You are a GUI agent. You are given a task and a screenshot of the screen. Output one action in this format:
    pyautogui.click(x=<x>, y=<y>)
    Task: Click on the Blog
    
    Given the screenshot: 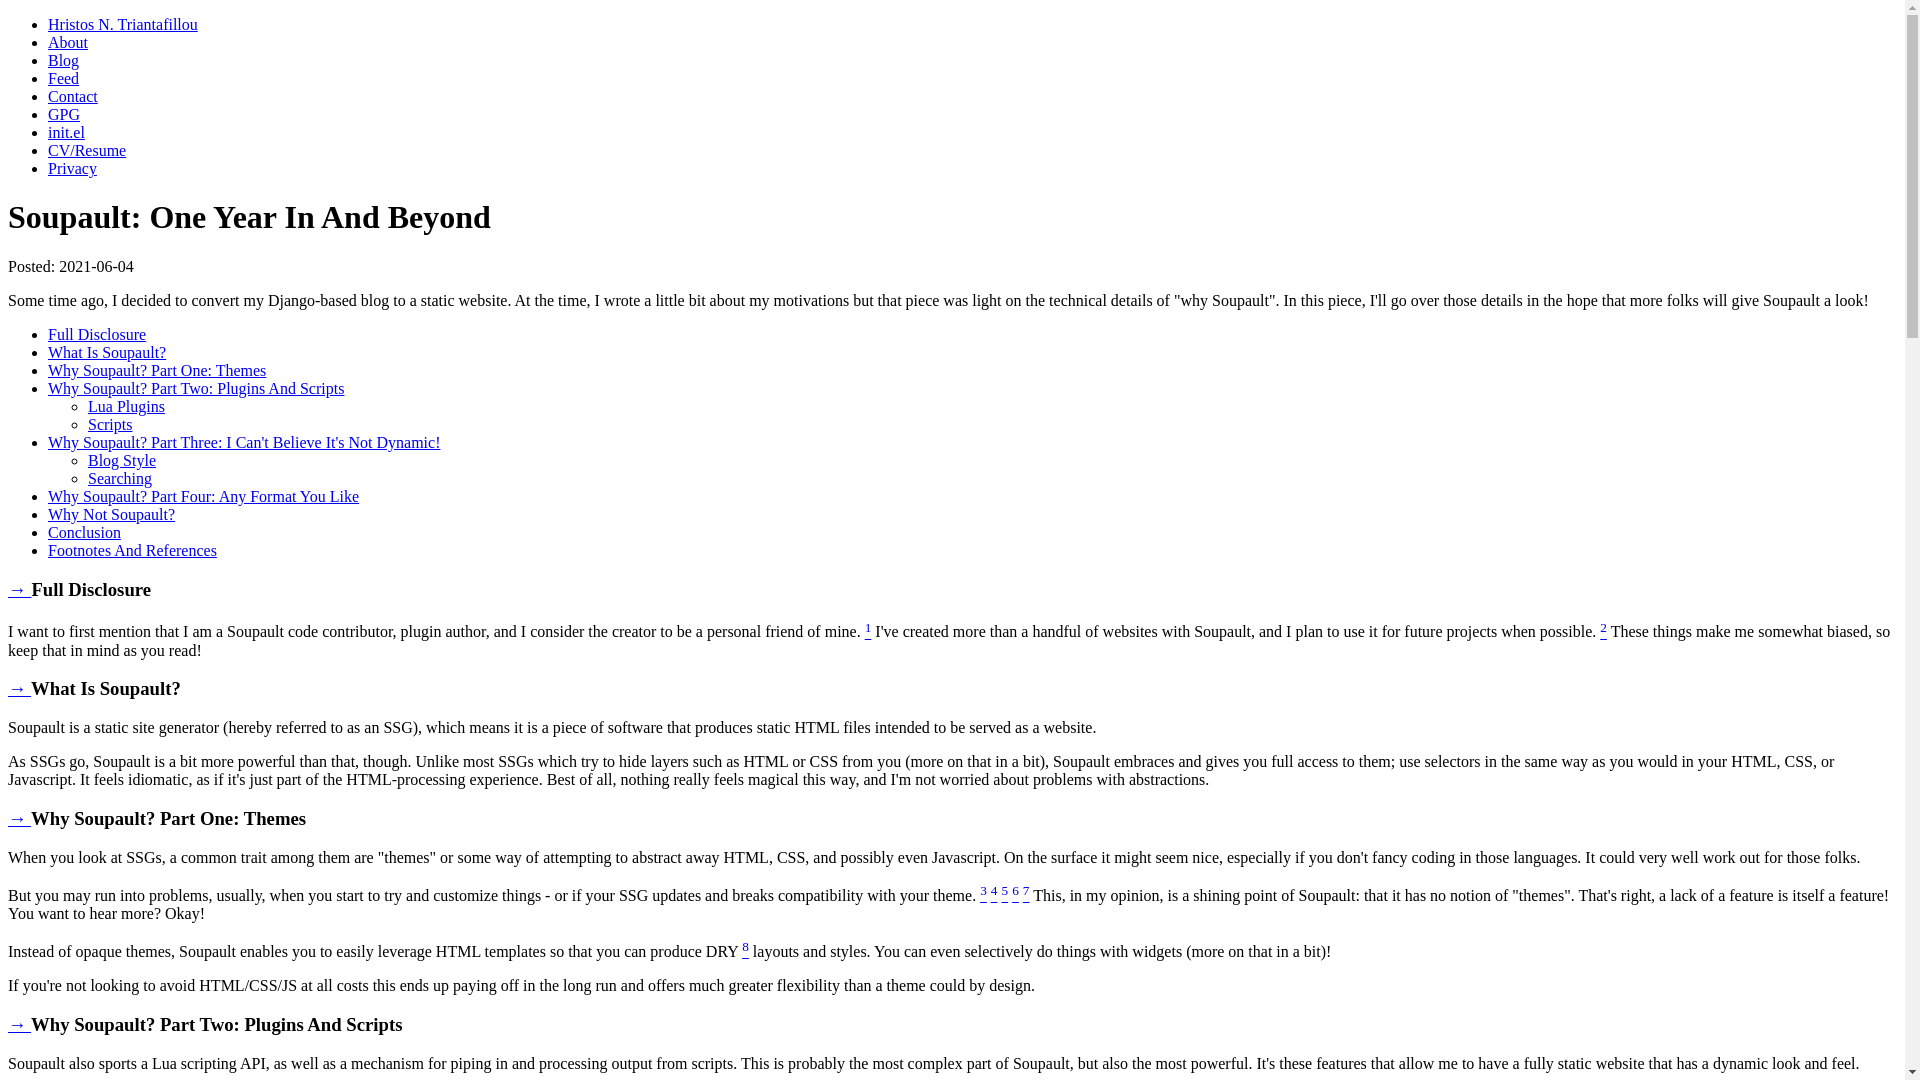 What is the action you would take?
    pyautogui.click(x=63, y=60)
    